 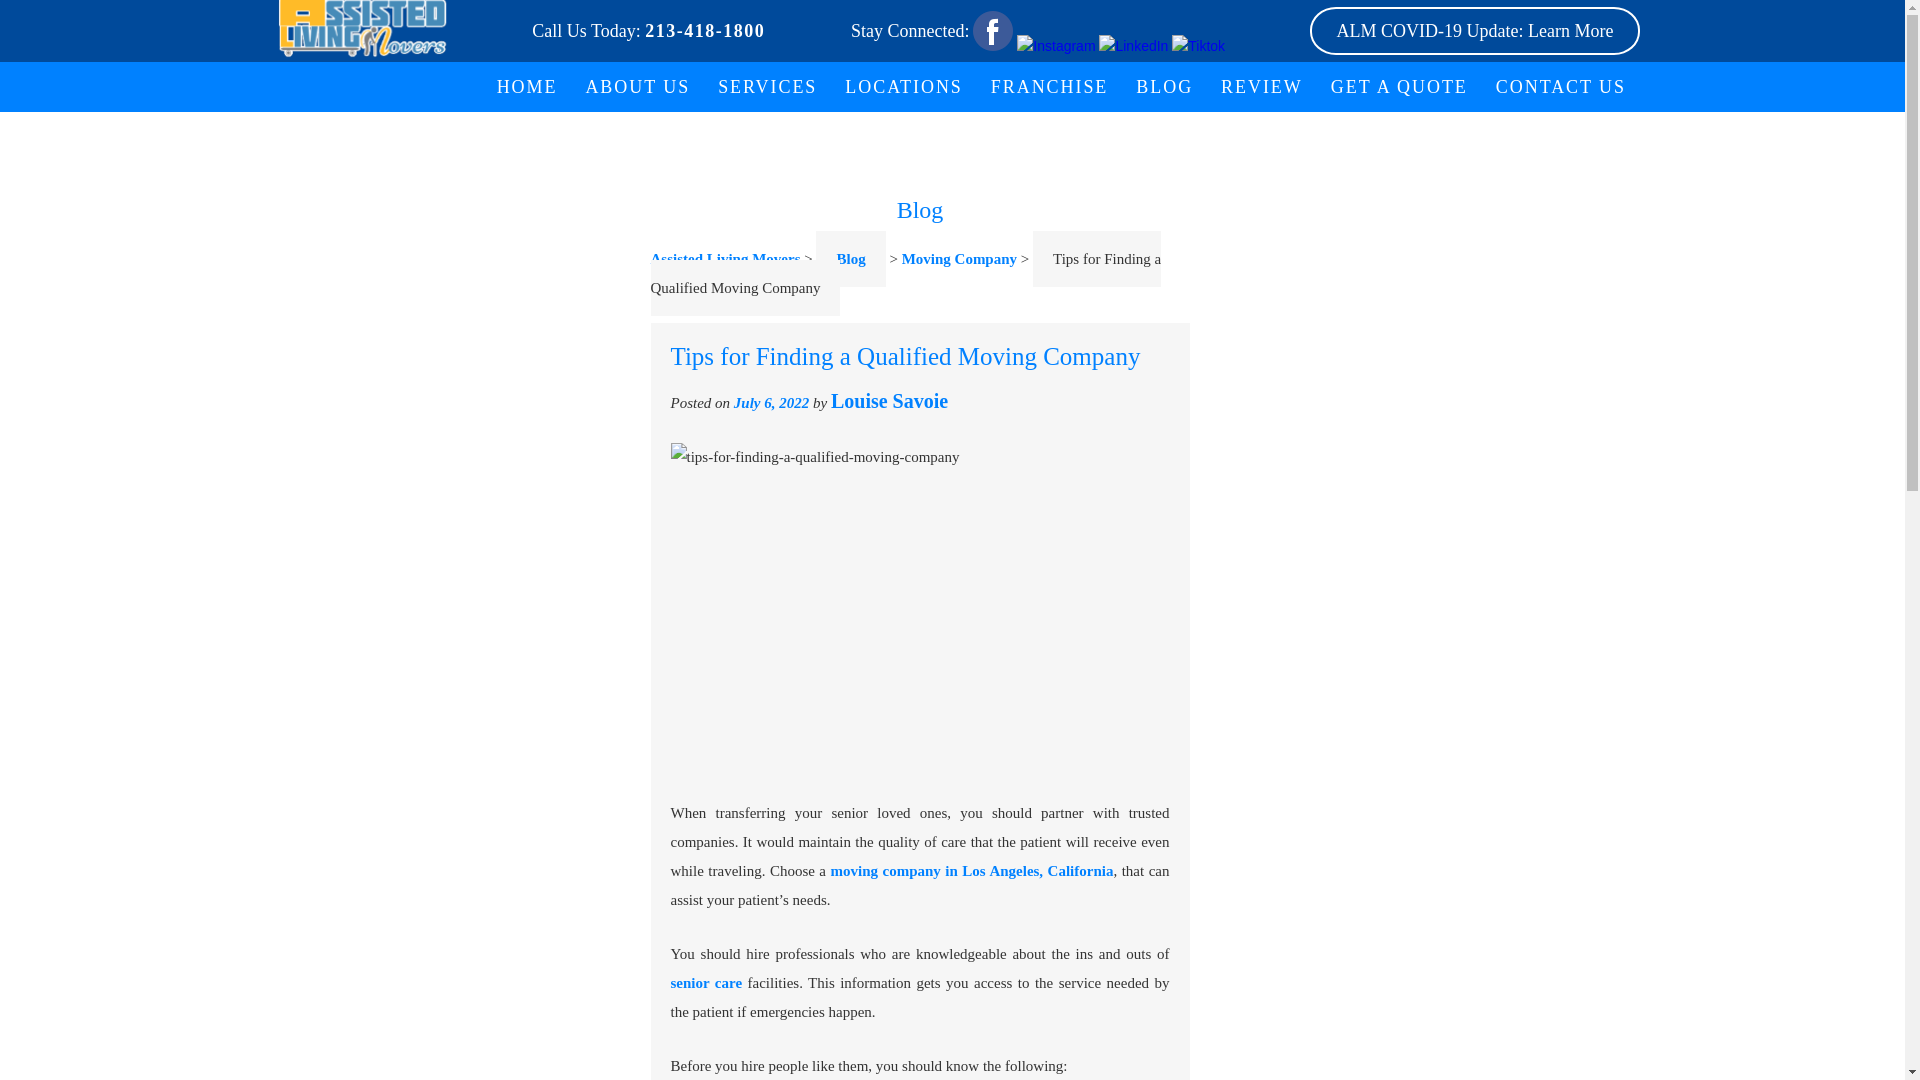 I want to click on Louise Savoie, so click(x=890, y=400).